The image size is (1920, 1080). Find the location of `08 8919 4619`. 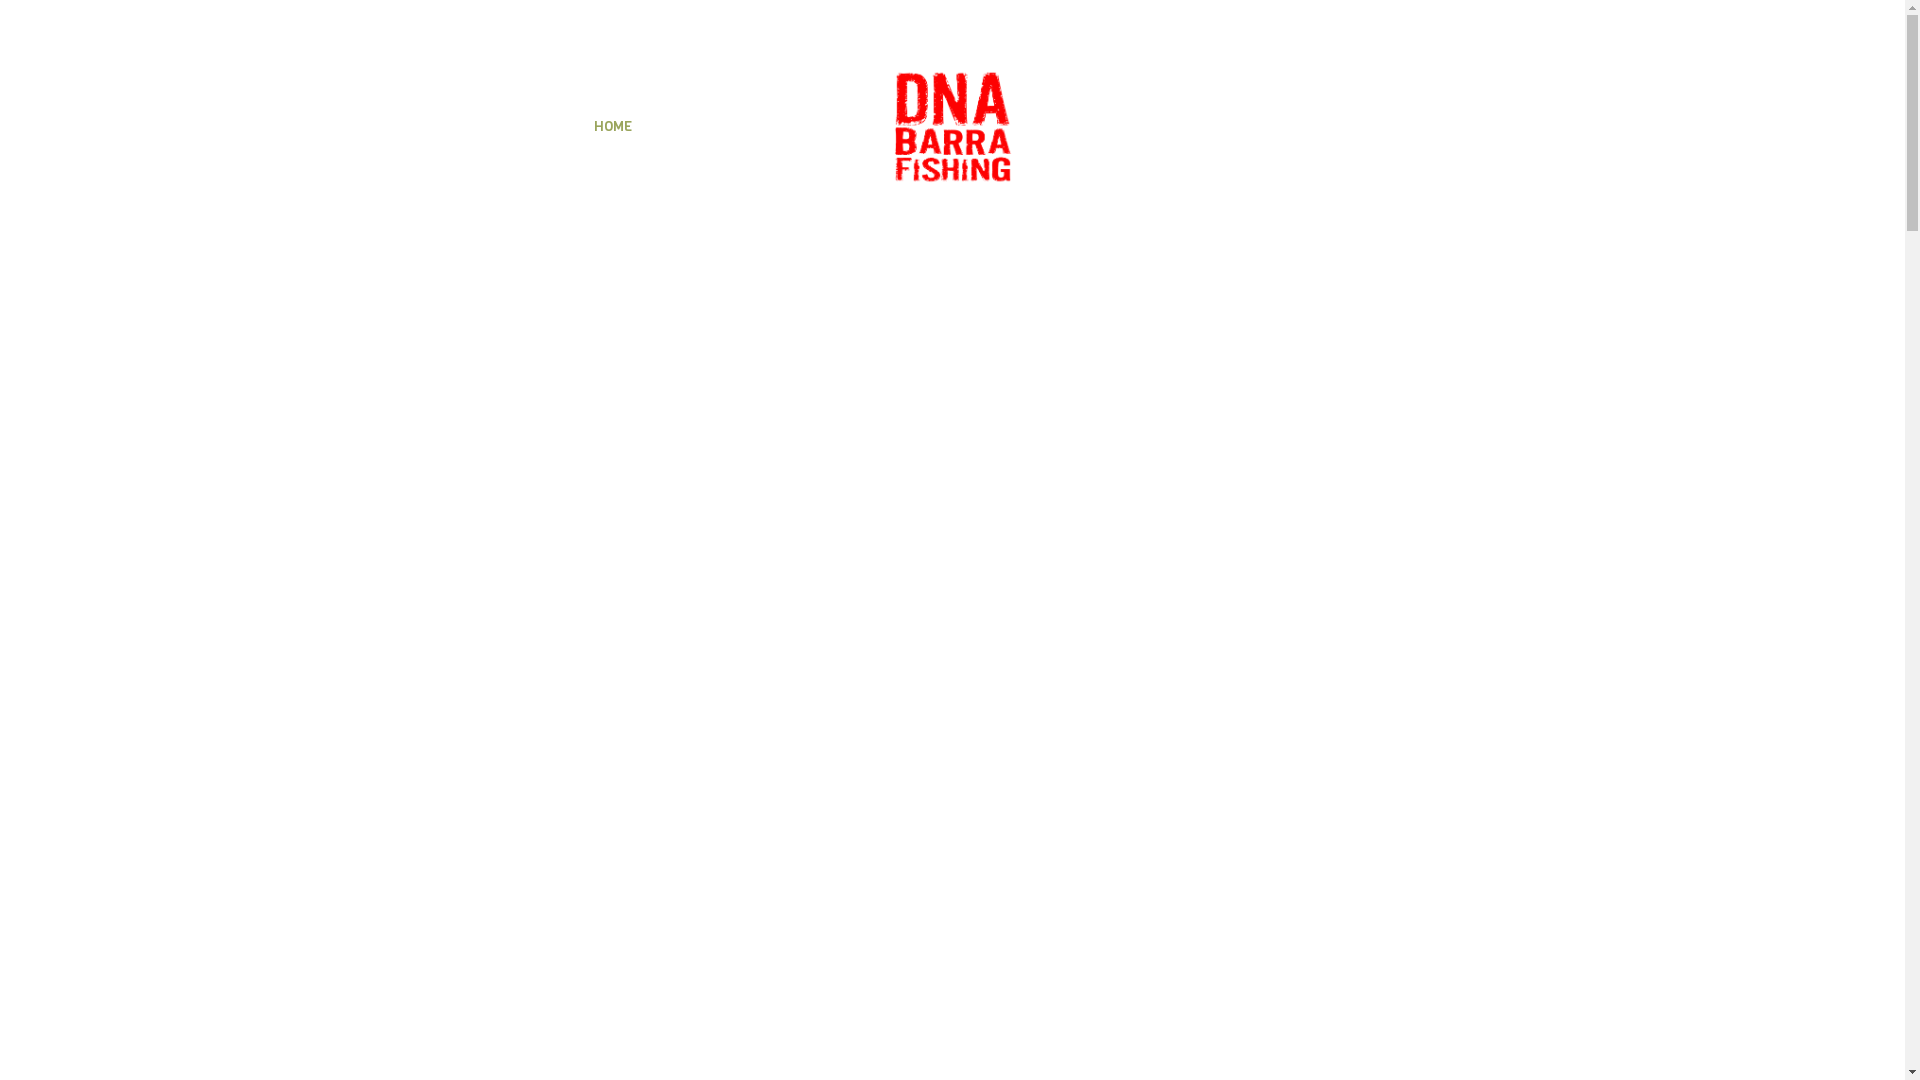

08 8919 4619 is located at coordinates (113, 23).